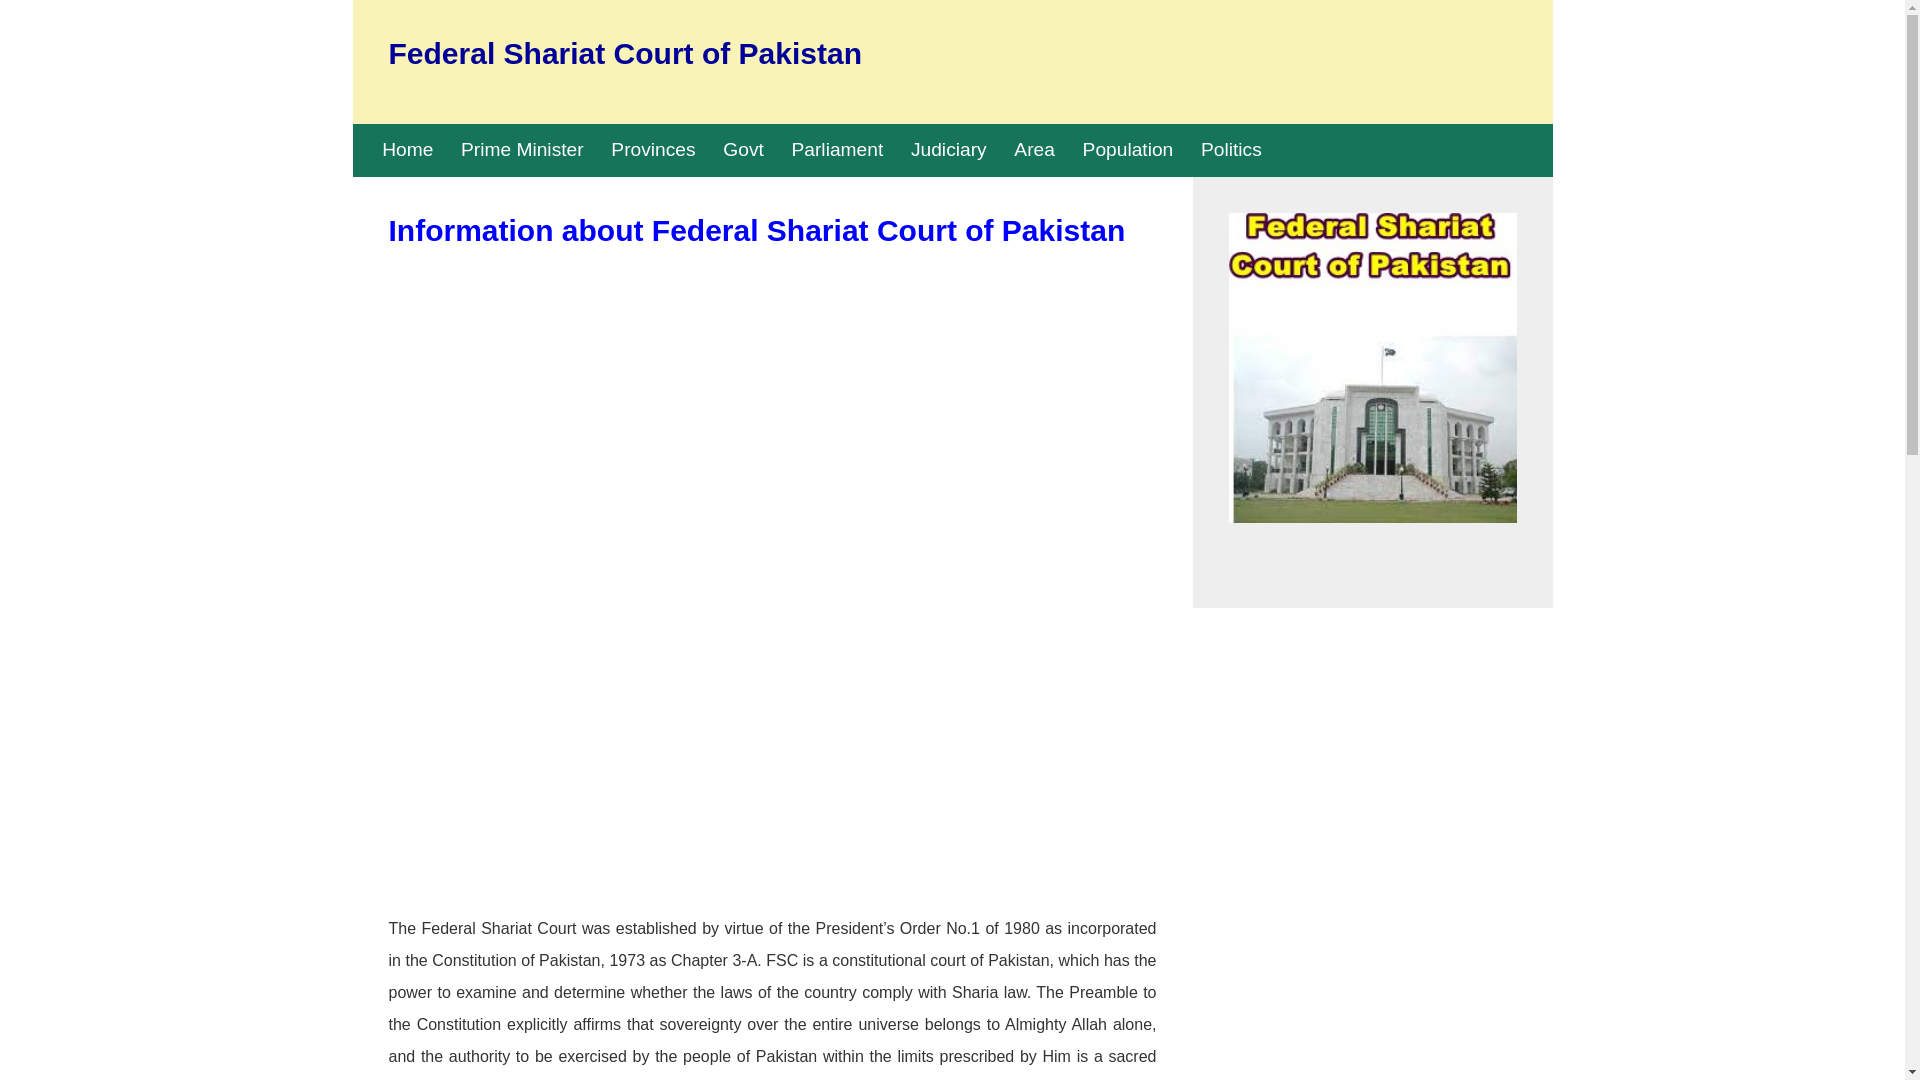  I want to click on Area, so click(1034, 149).